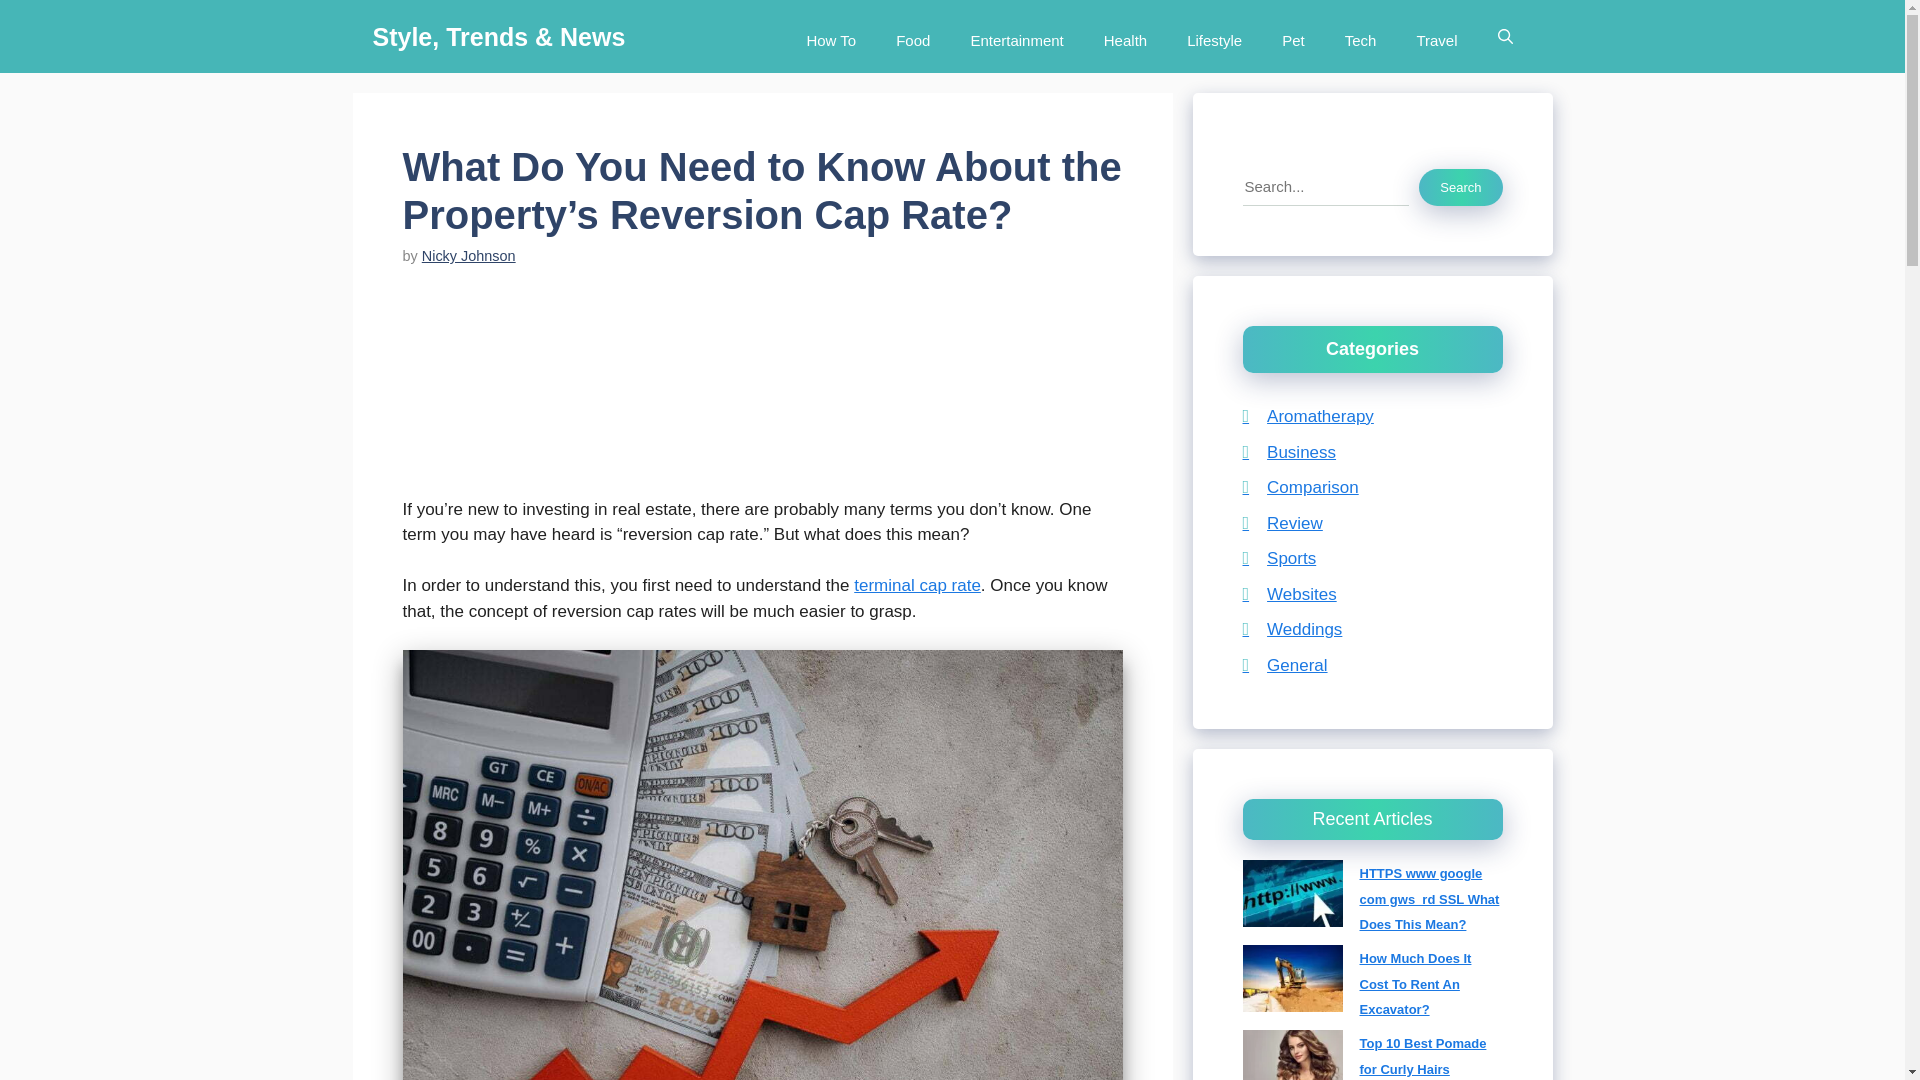 The width and height of the screenshot is (1920, 1080). Describe the element at coordinates (1360, 36) in the screenshot. I see `Tech` at that location.